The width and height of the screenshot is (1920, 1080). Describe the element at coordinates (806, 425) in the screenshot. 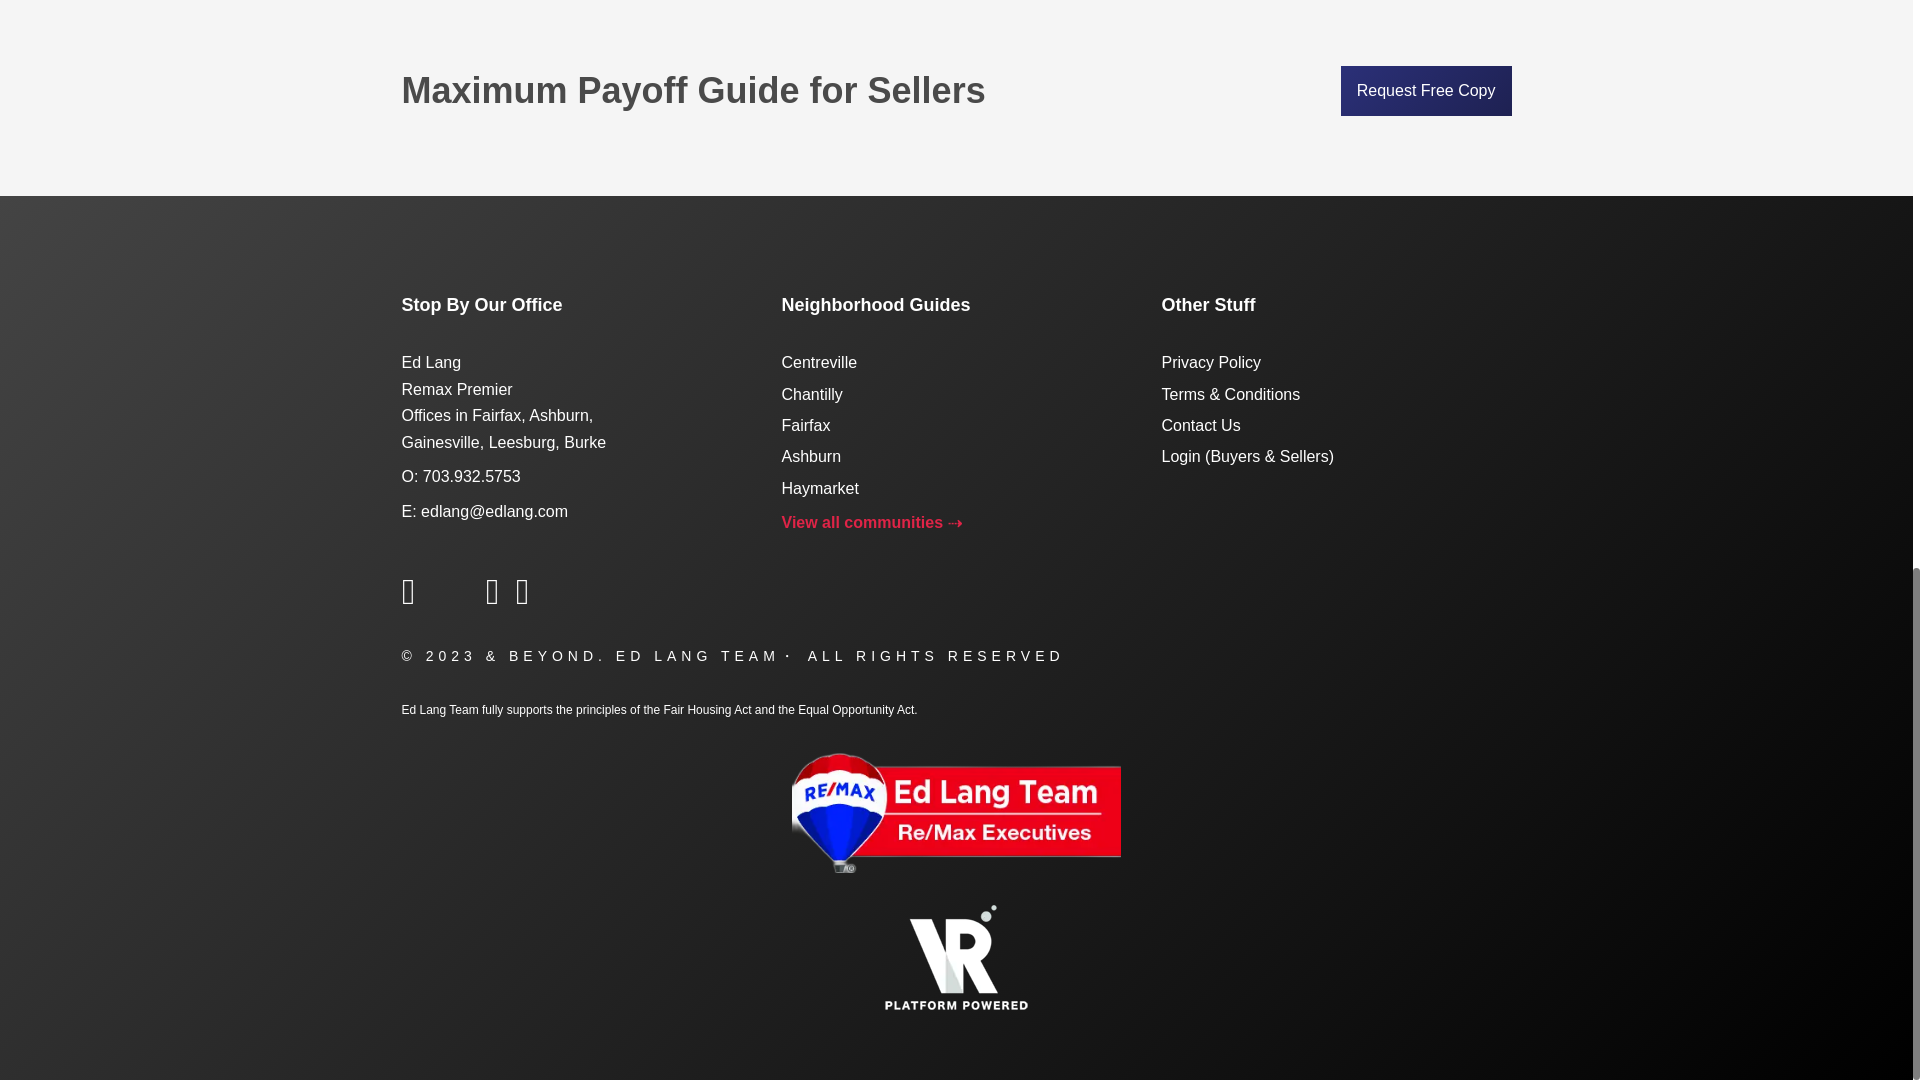

I see `Fairfax` at that location.